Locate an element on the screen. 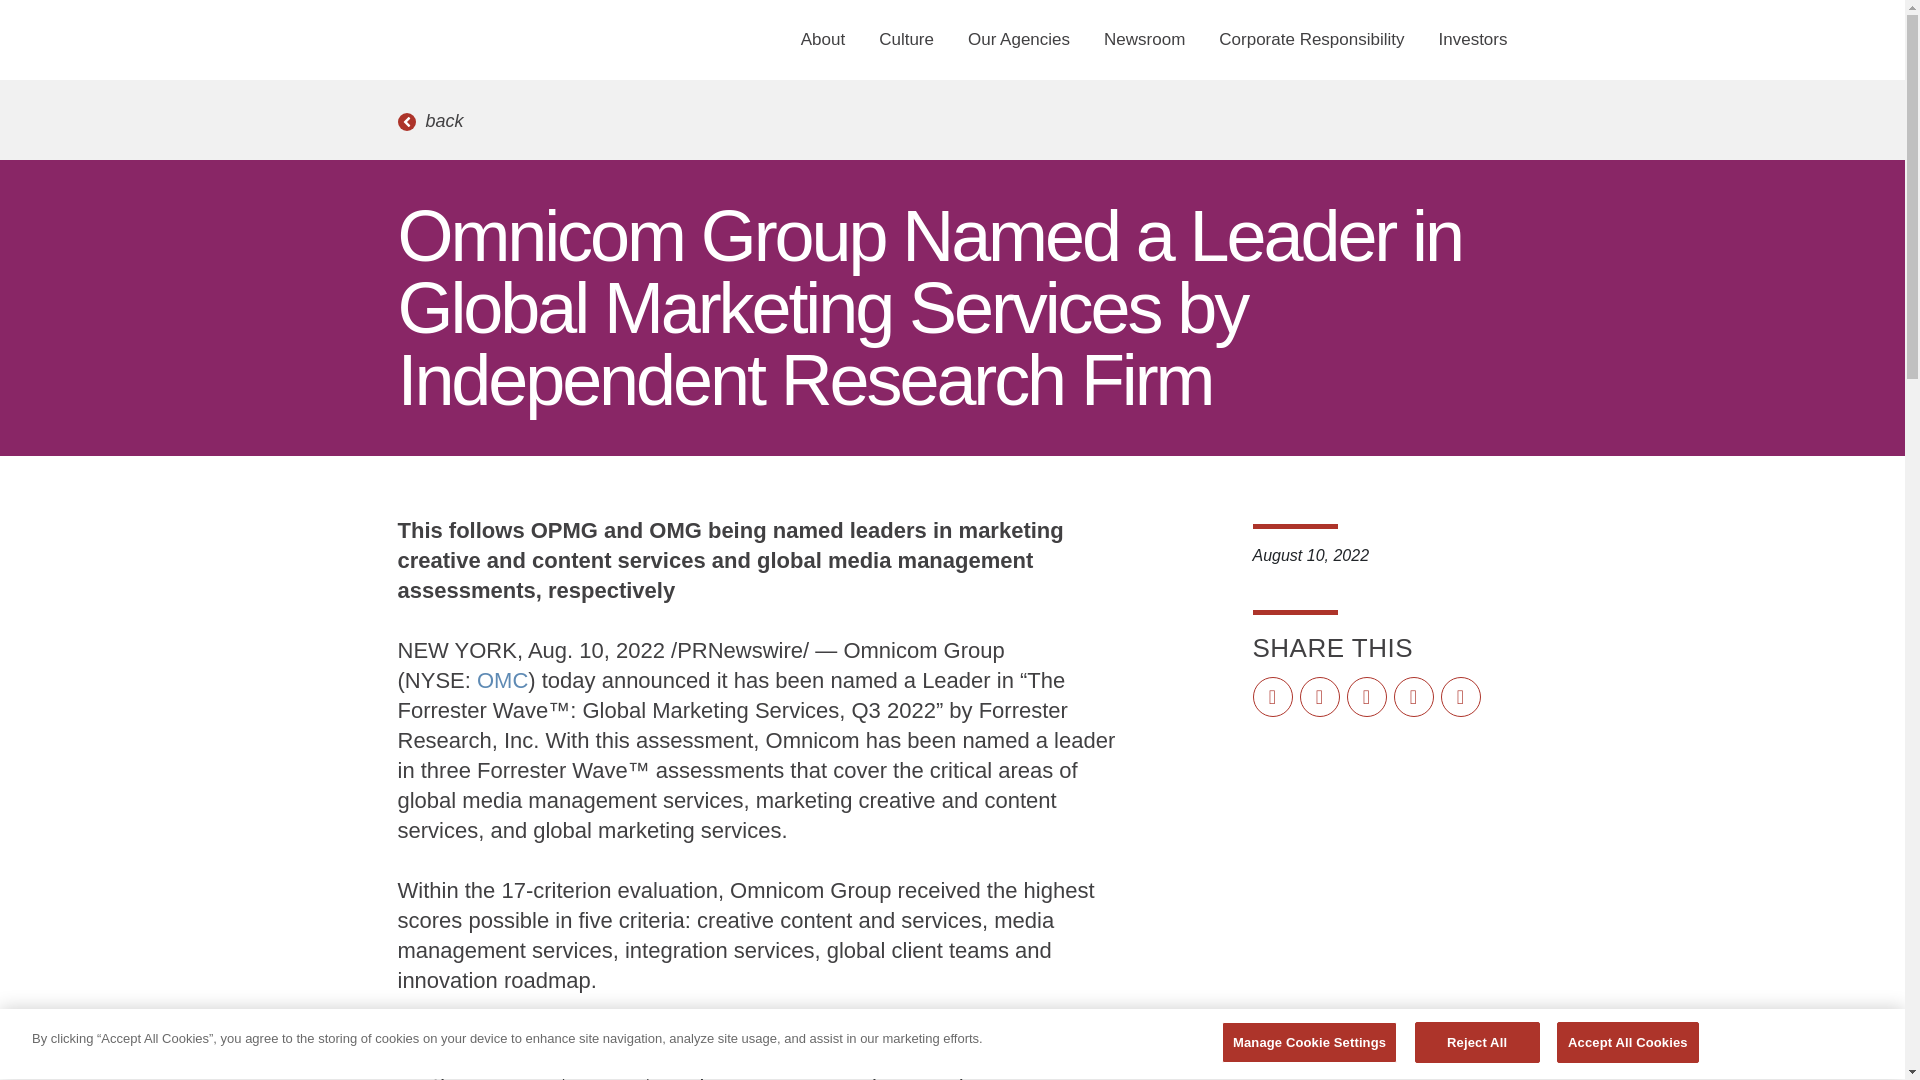 This screenshot has height=1080, width=1920. Twitter is located at coordinates (1320, 697).